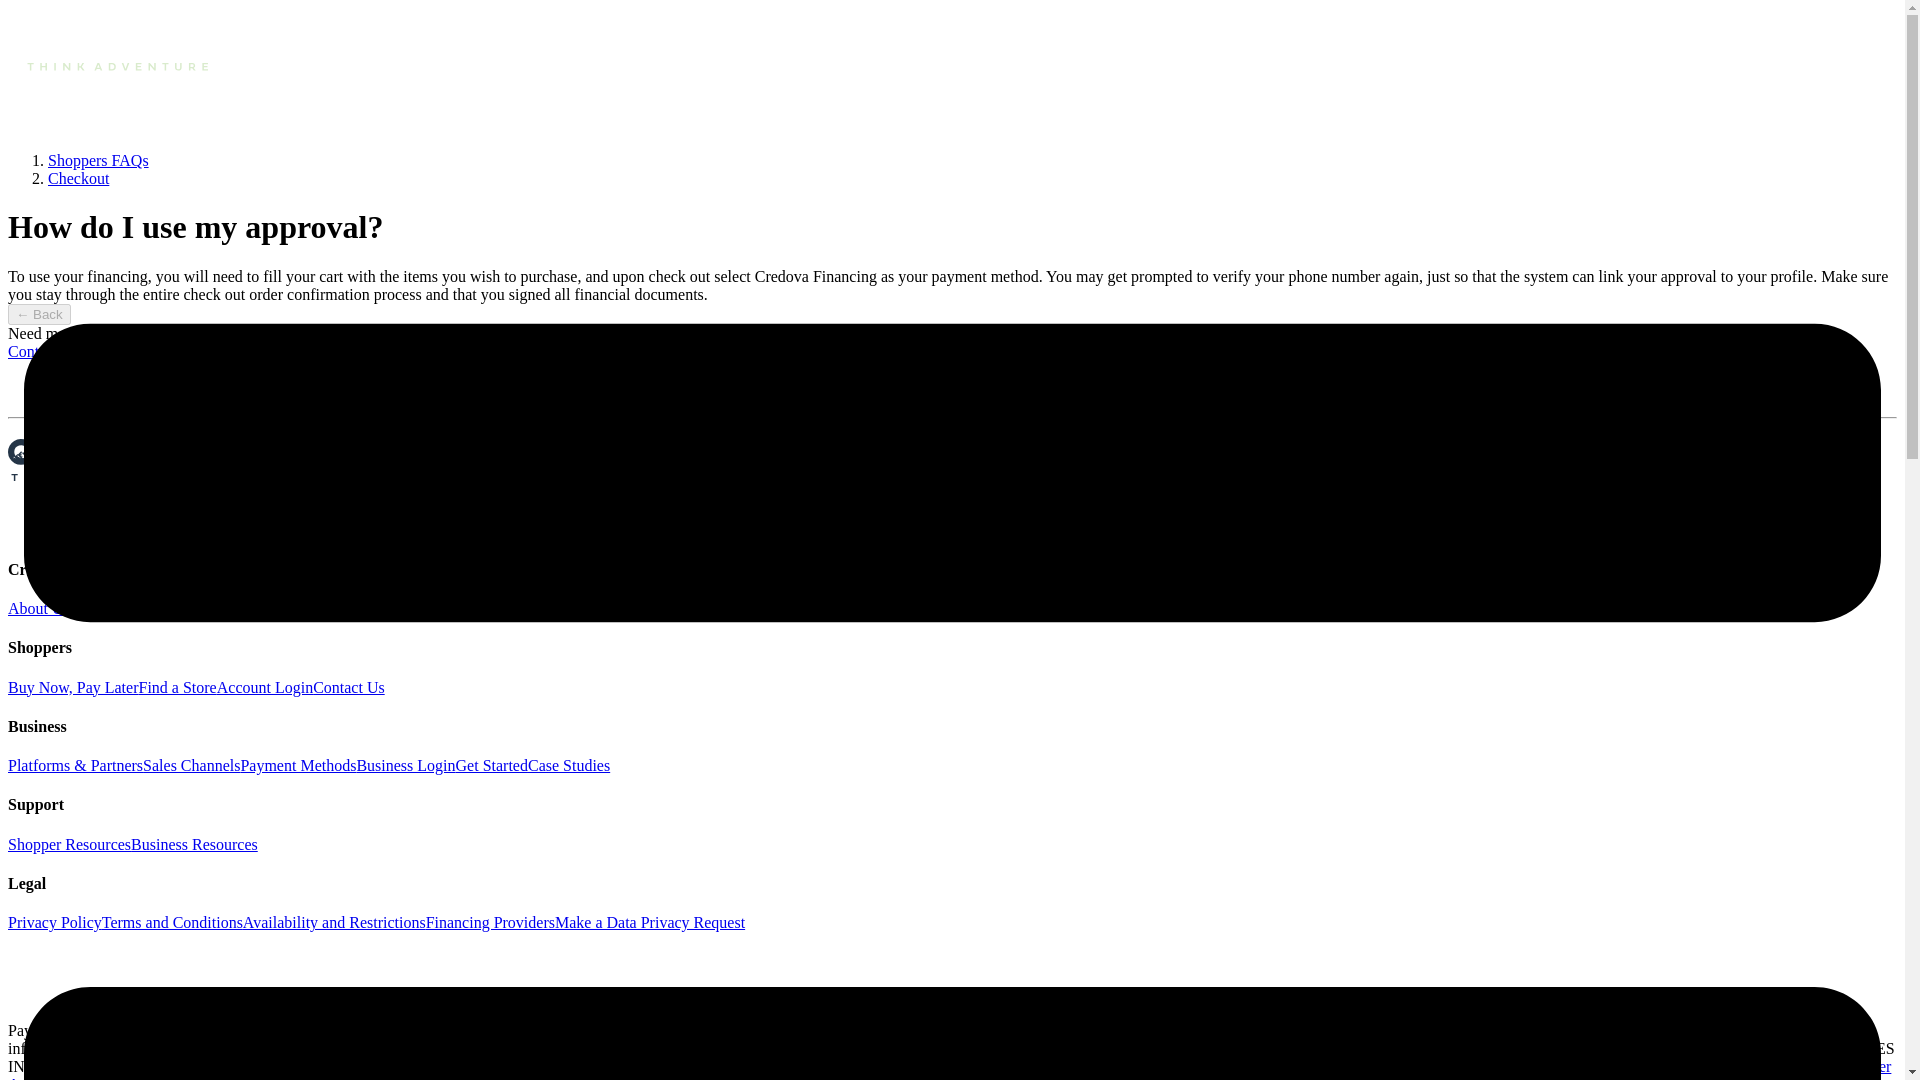  I want to click on Case Studies, so click(569, 766).